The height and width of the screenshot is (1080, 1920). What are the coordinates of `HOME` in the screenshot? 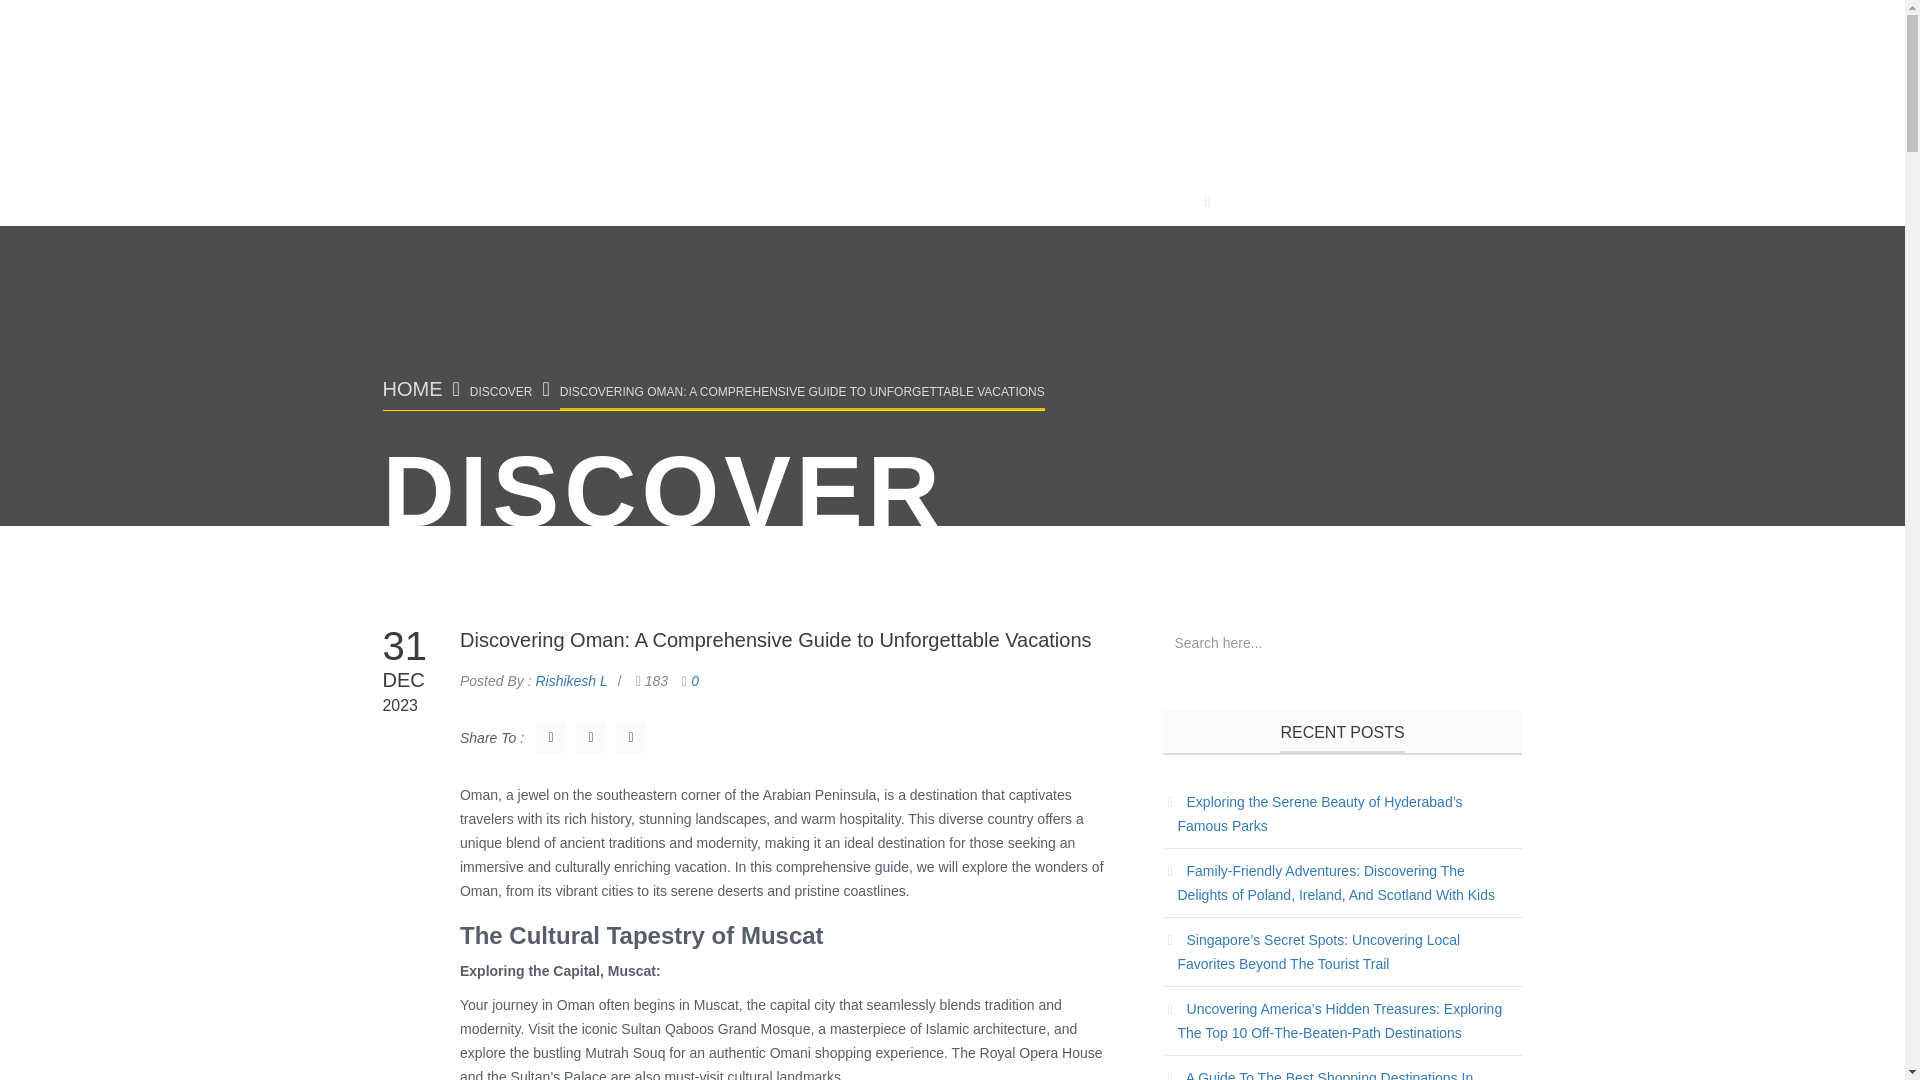 It's located at (412, 389).